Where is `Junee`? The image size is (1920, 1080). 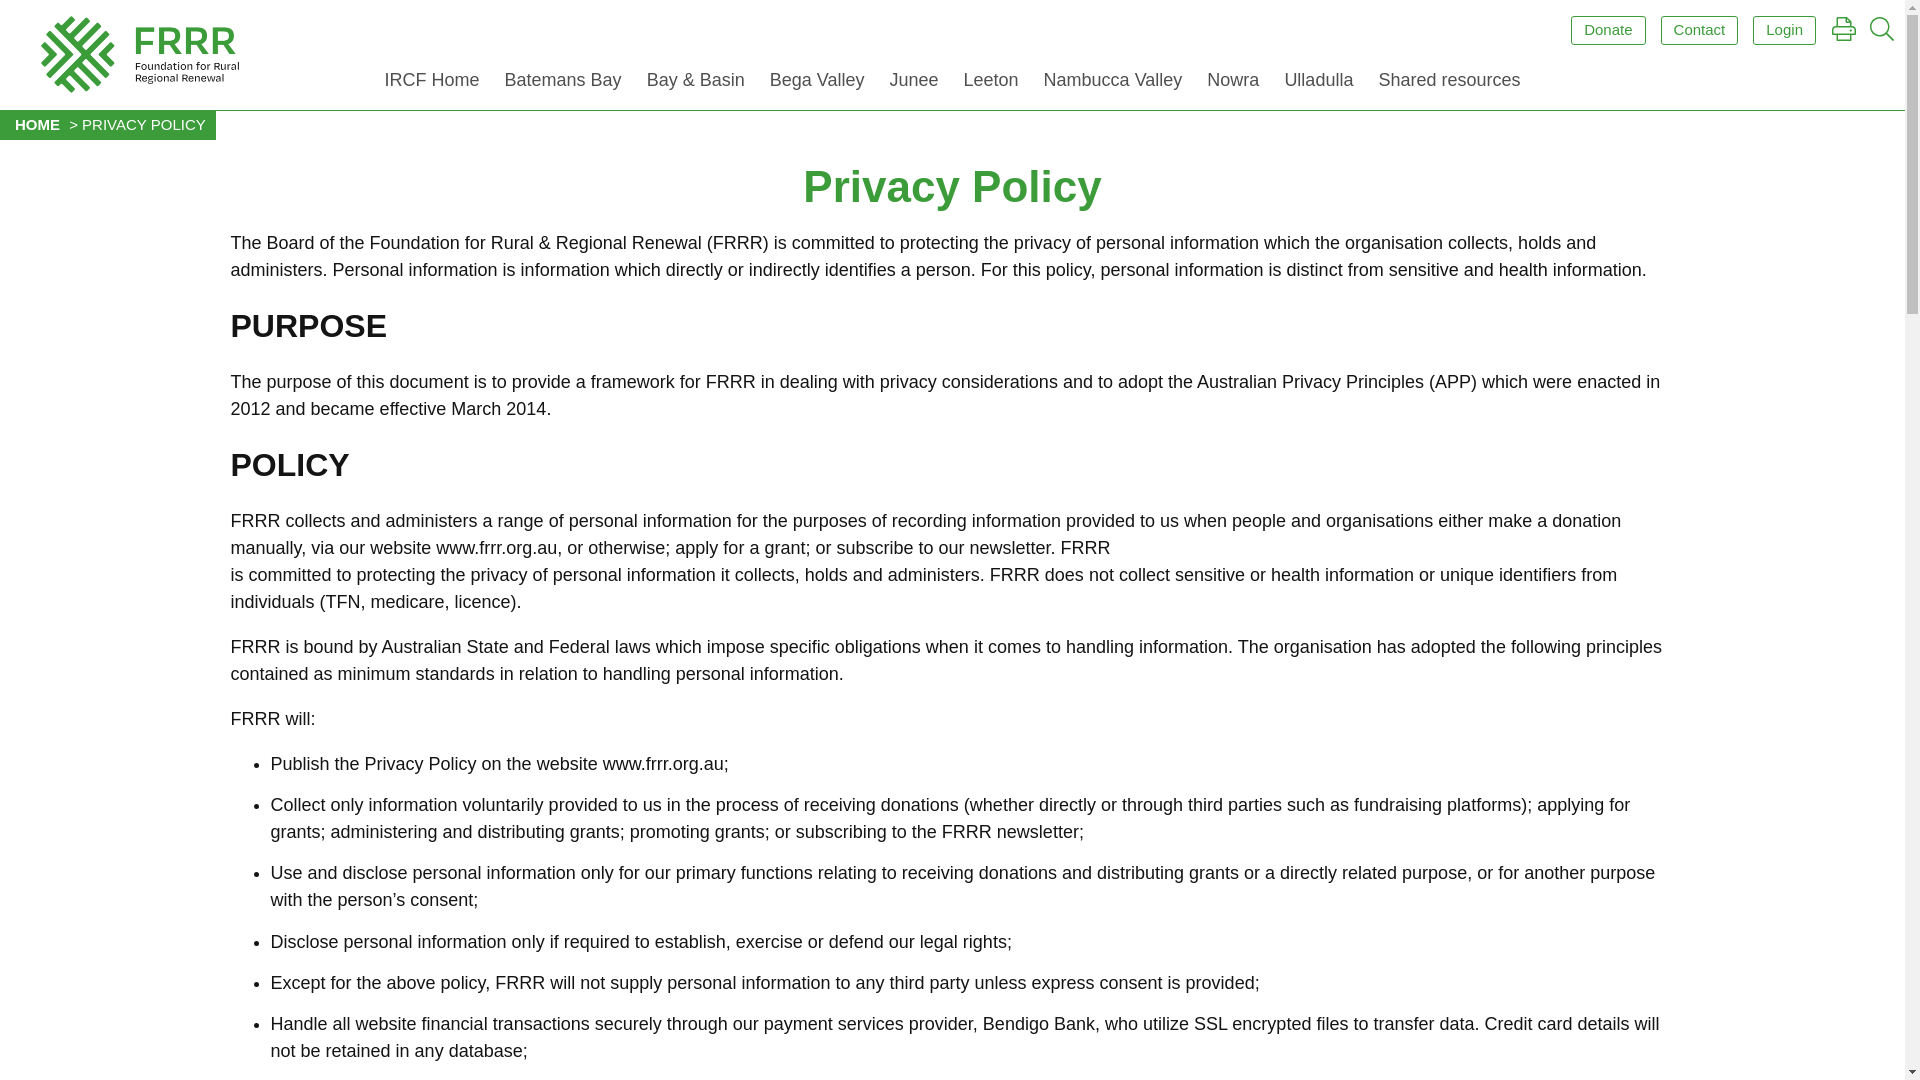
Junee is located at coordinates (914, 85).